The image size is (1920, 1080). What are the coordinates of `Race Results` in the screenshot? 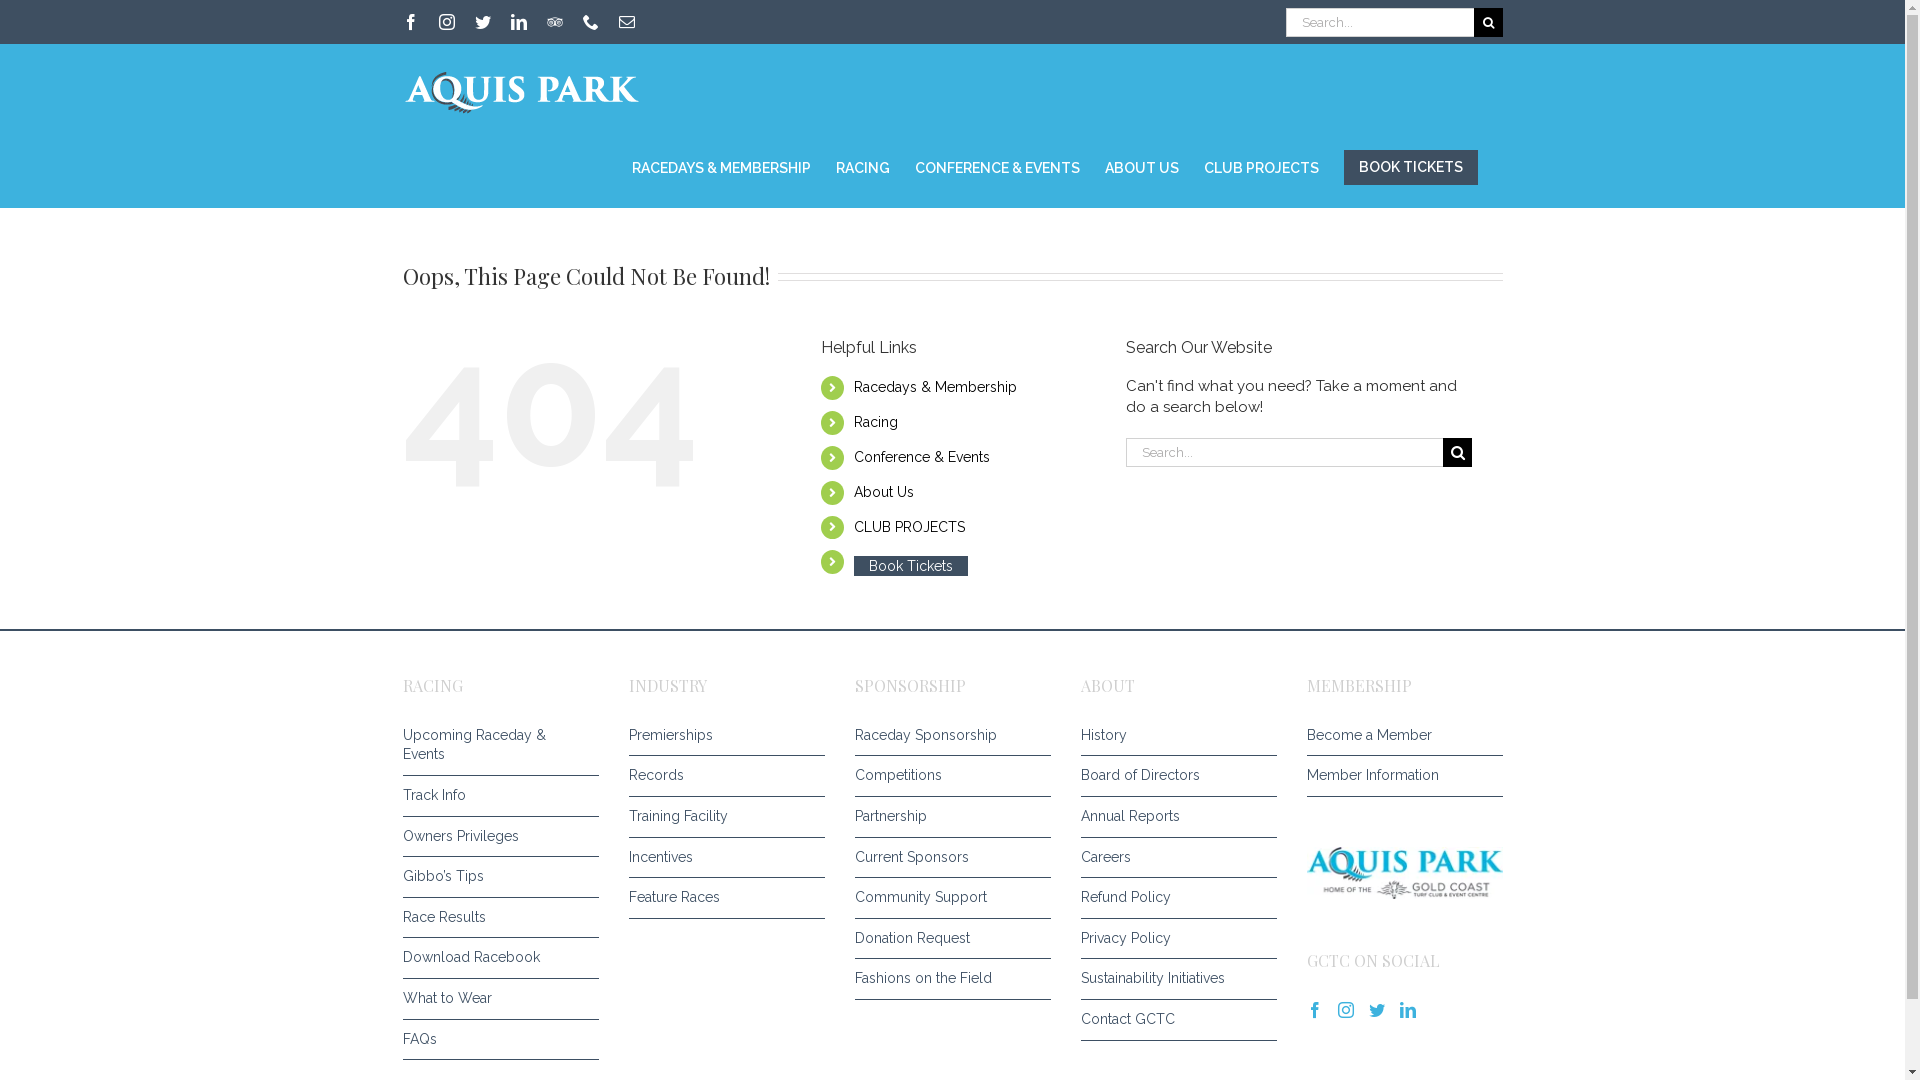 It's located at (495, 918).